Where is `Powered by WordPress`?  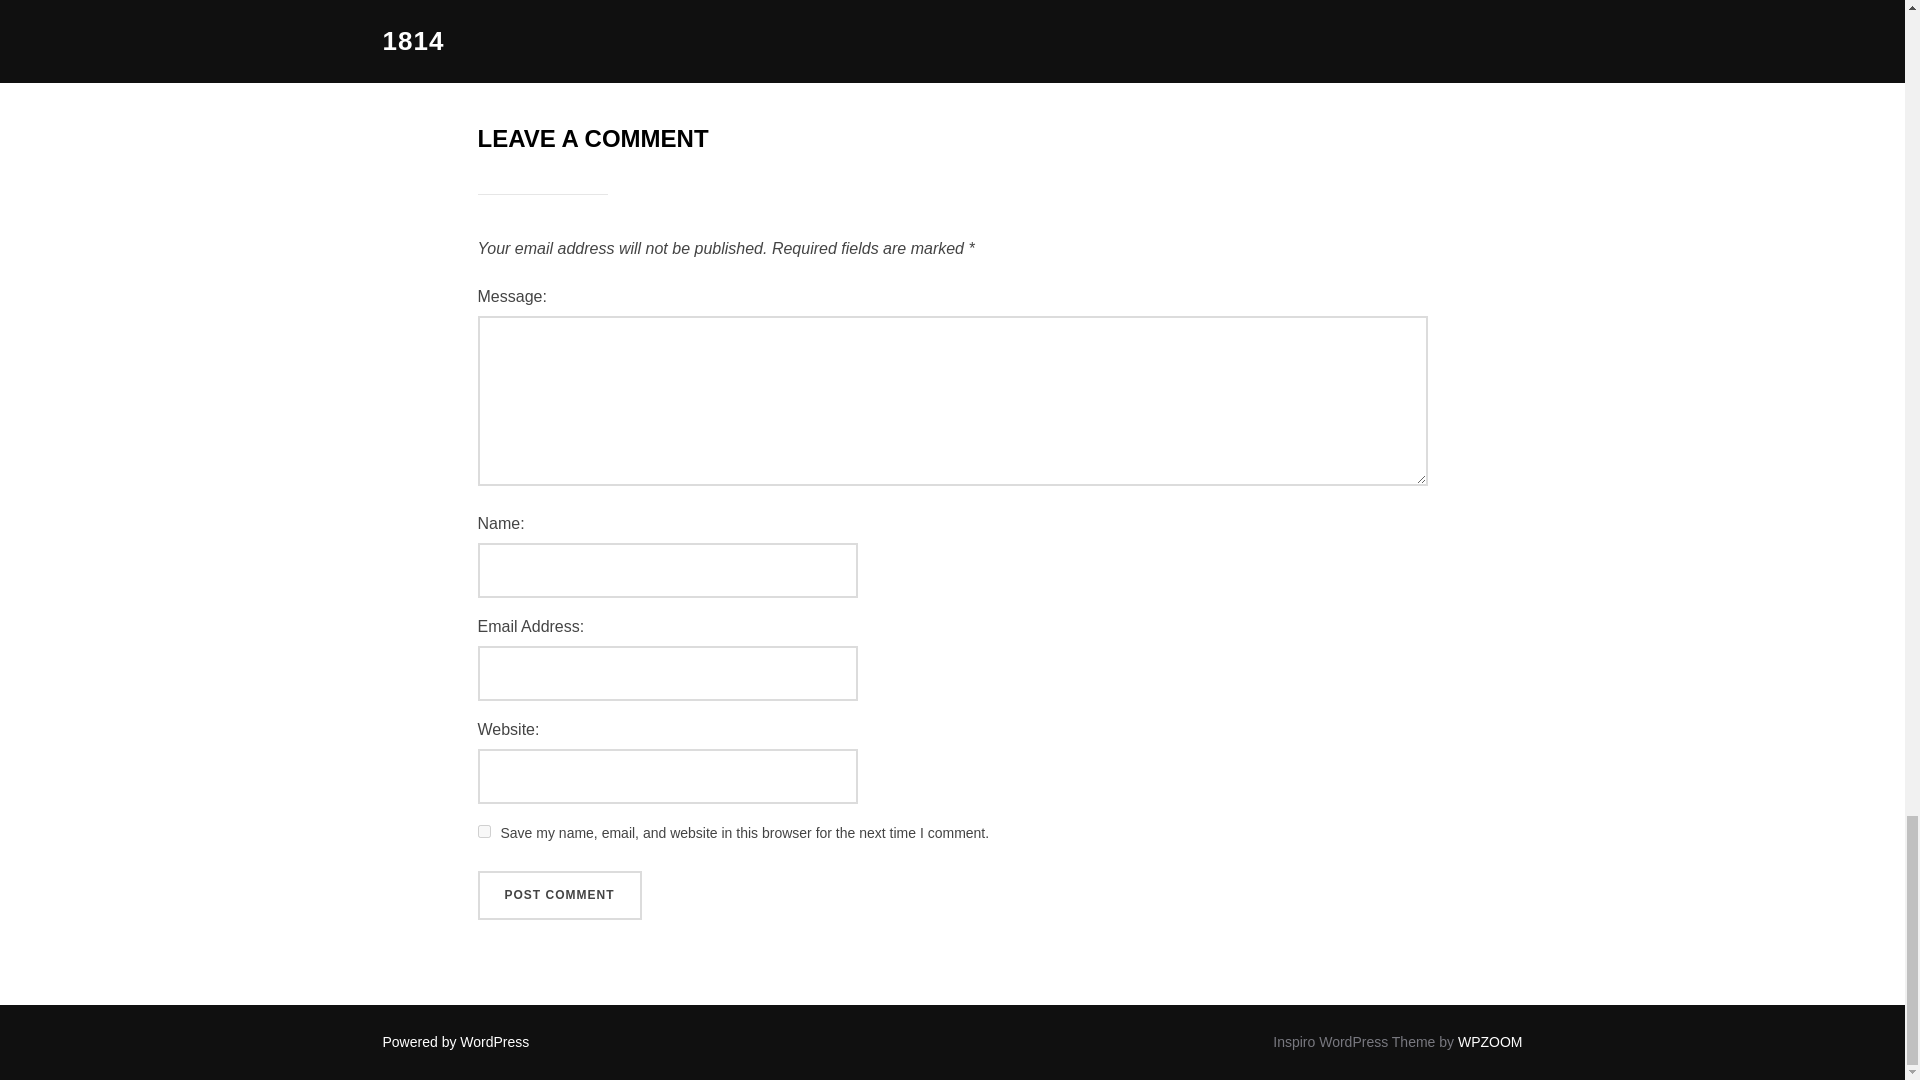 Powered by WordPress is located at coordinates (456, 1041).